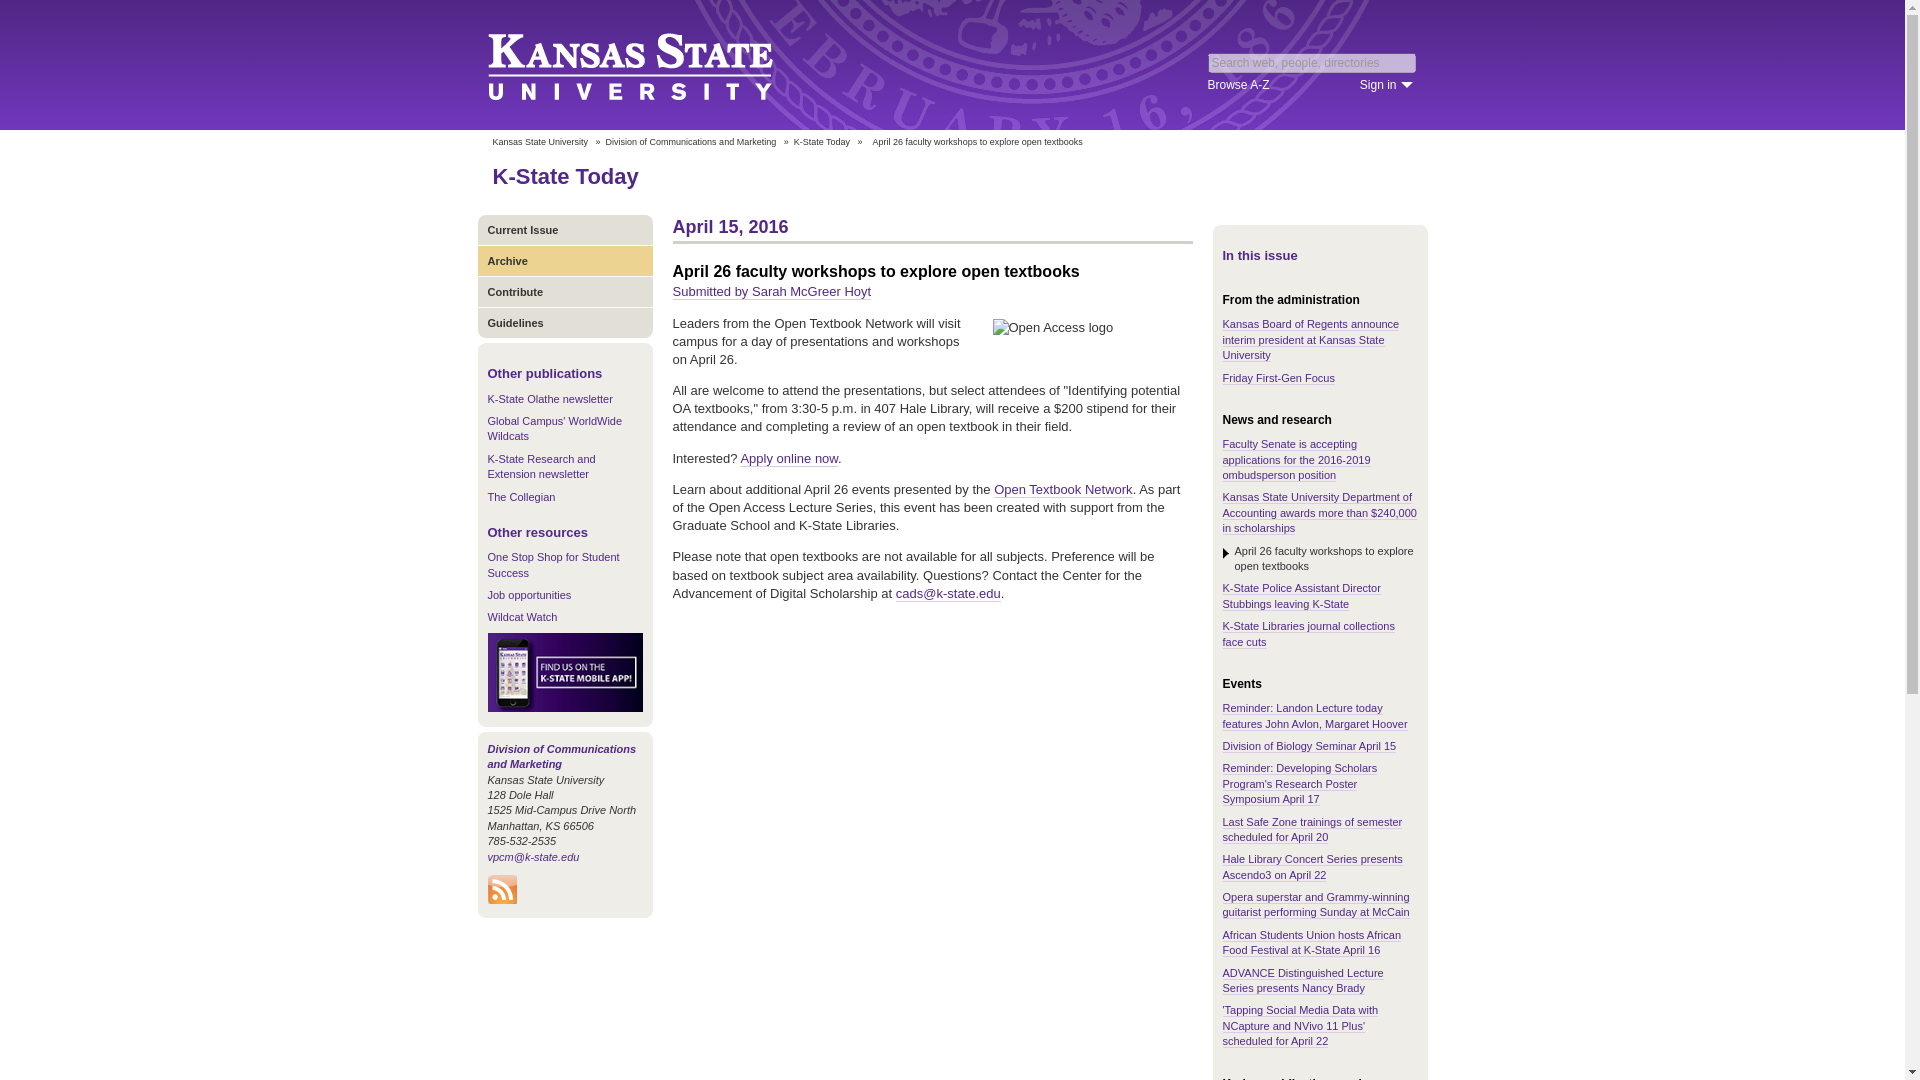  I want to click on Apply online now, so click(788, 458).